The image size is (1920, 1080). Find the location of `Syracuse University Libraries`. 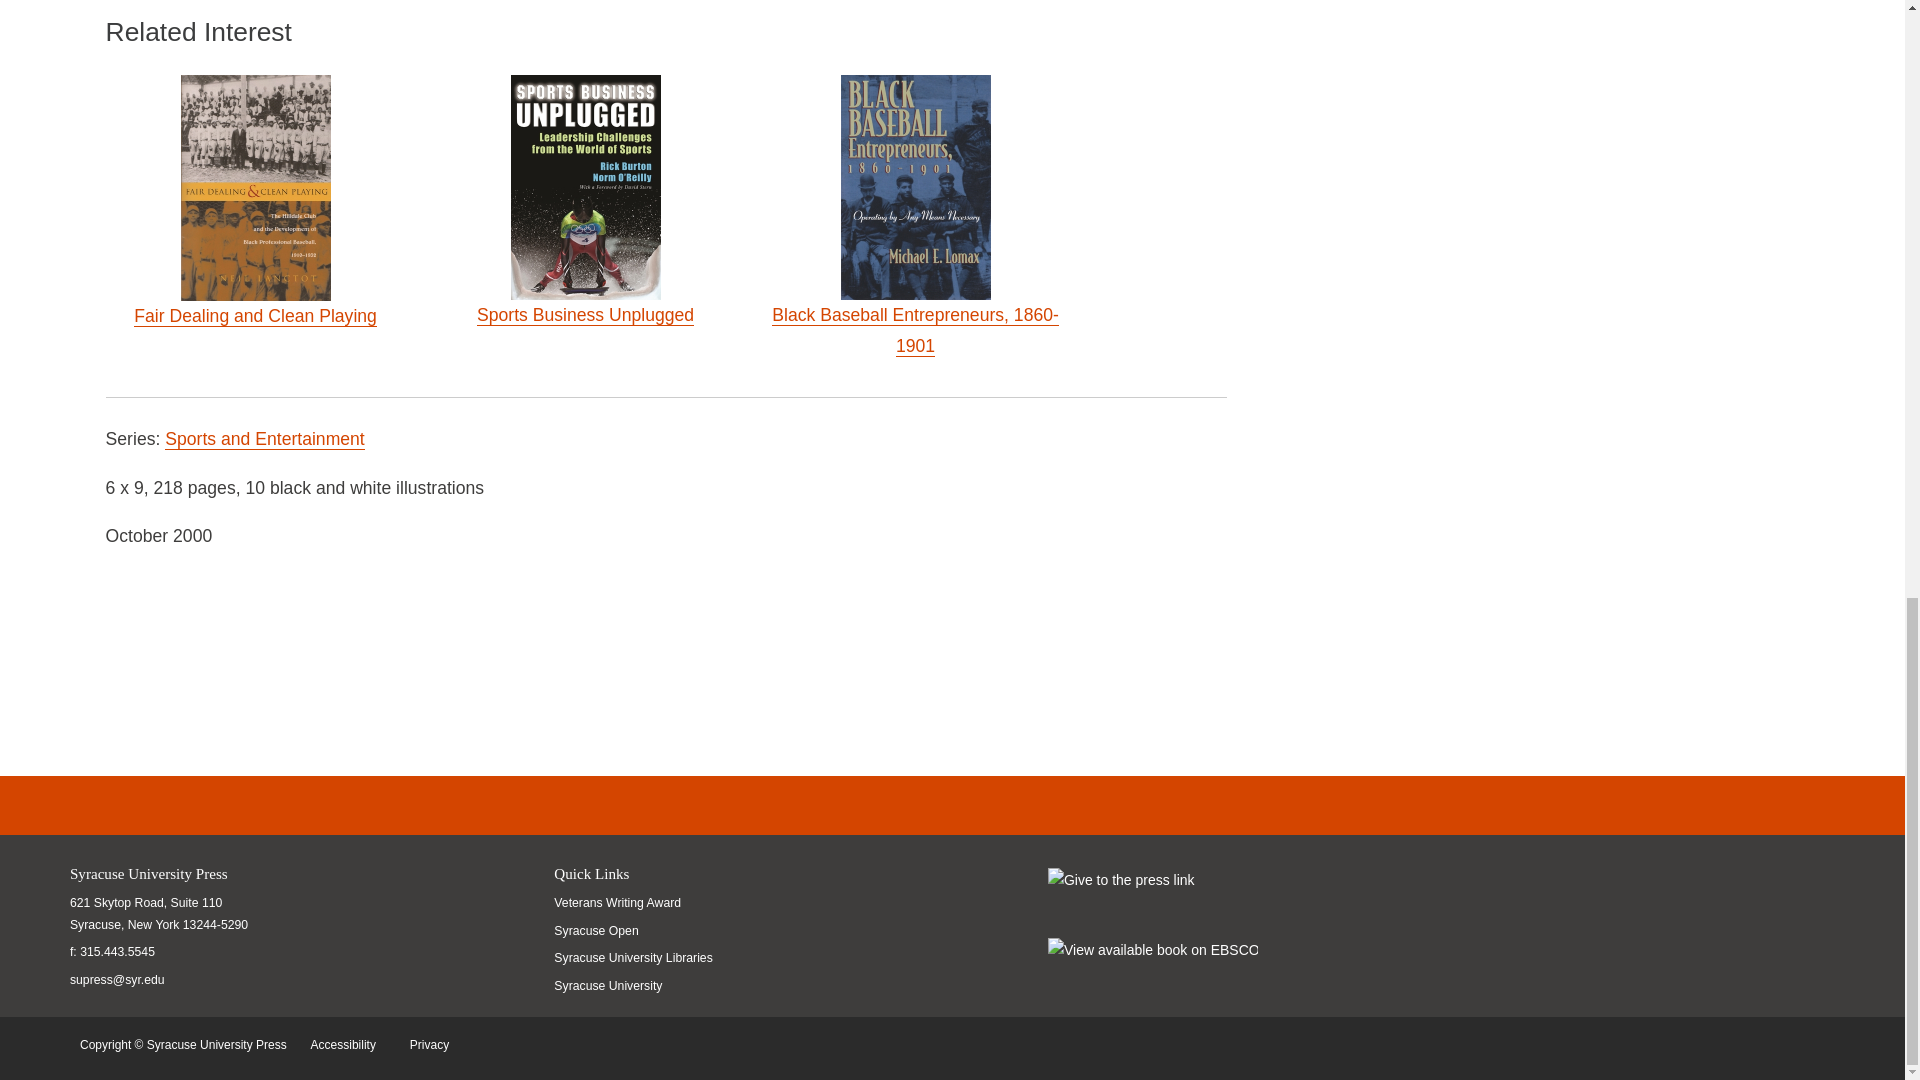

Syracuse University Libraries is located at coordinates (638, 958).